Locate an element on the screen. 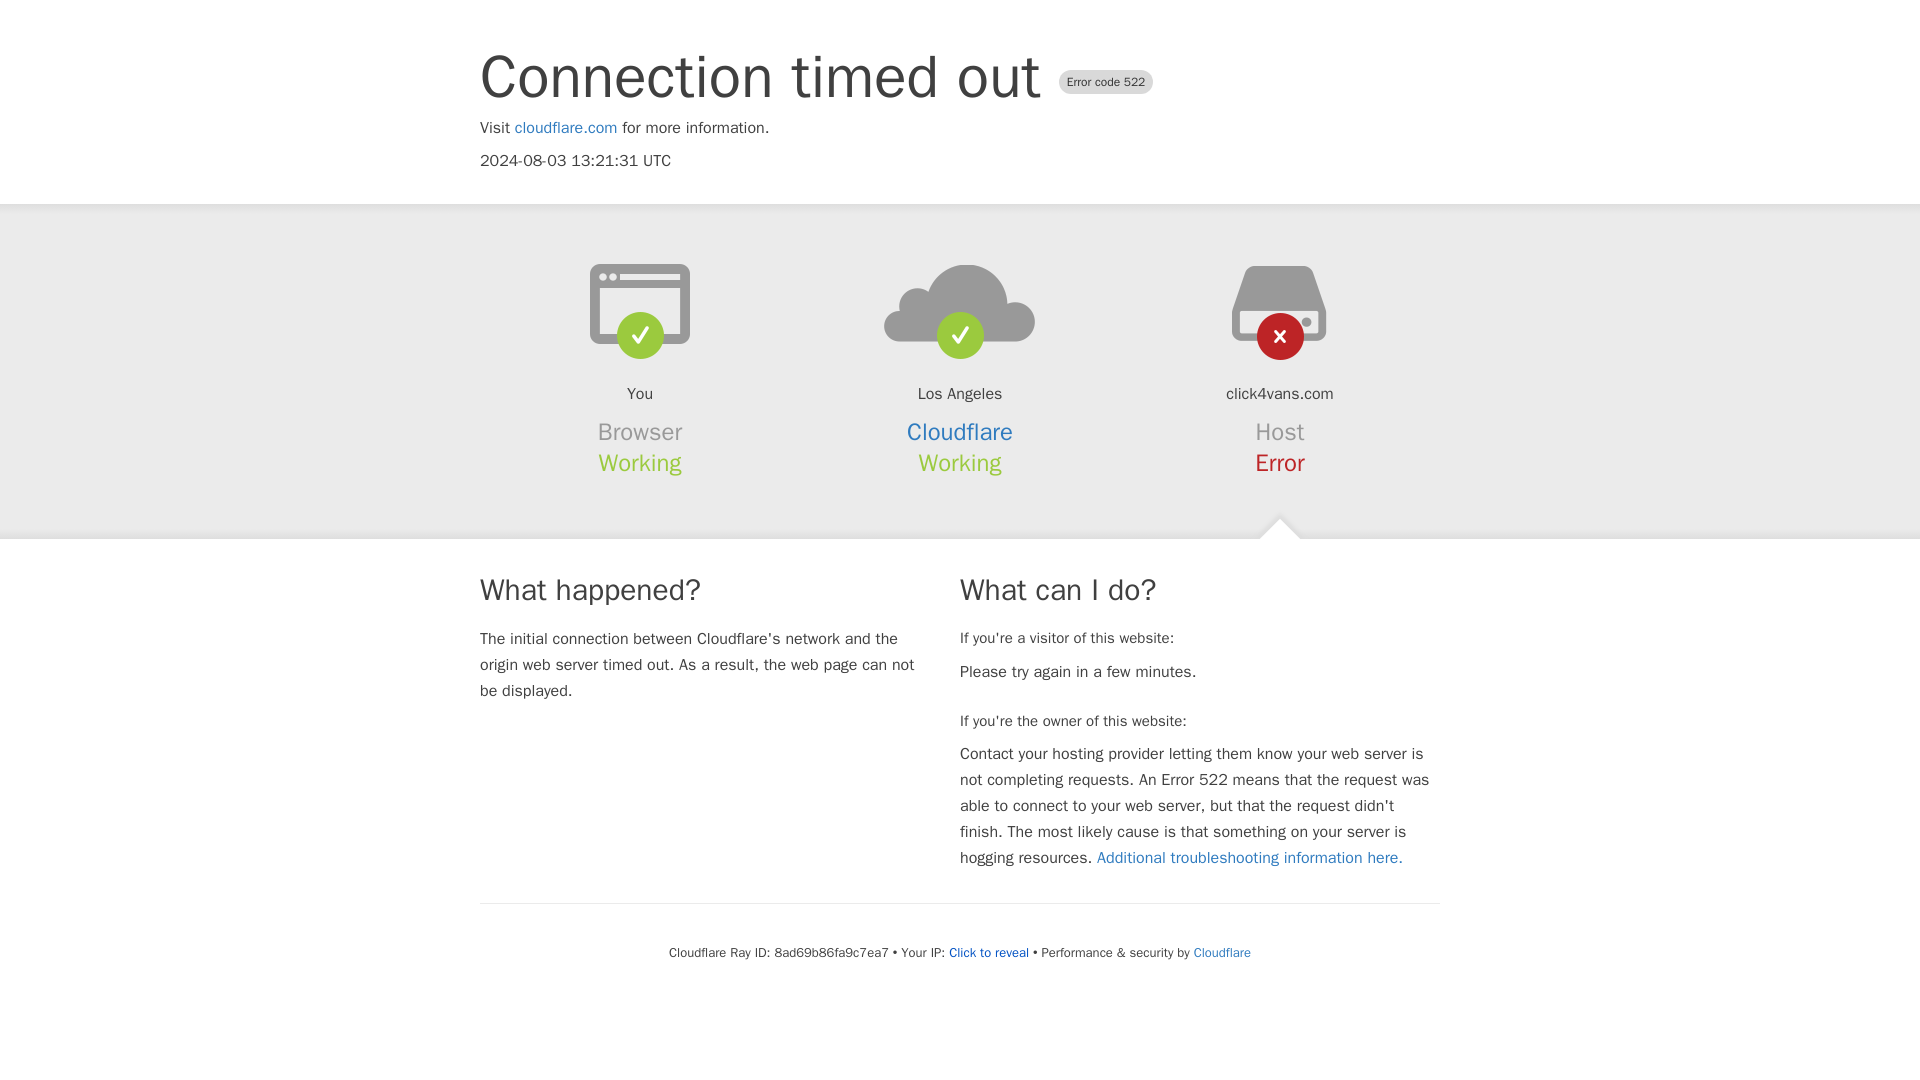  Cloudflare is located at coordinates (1222, 952).